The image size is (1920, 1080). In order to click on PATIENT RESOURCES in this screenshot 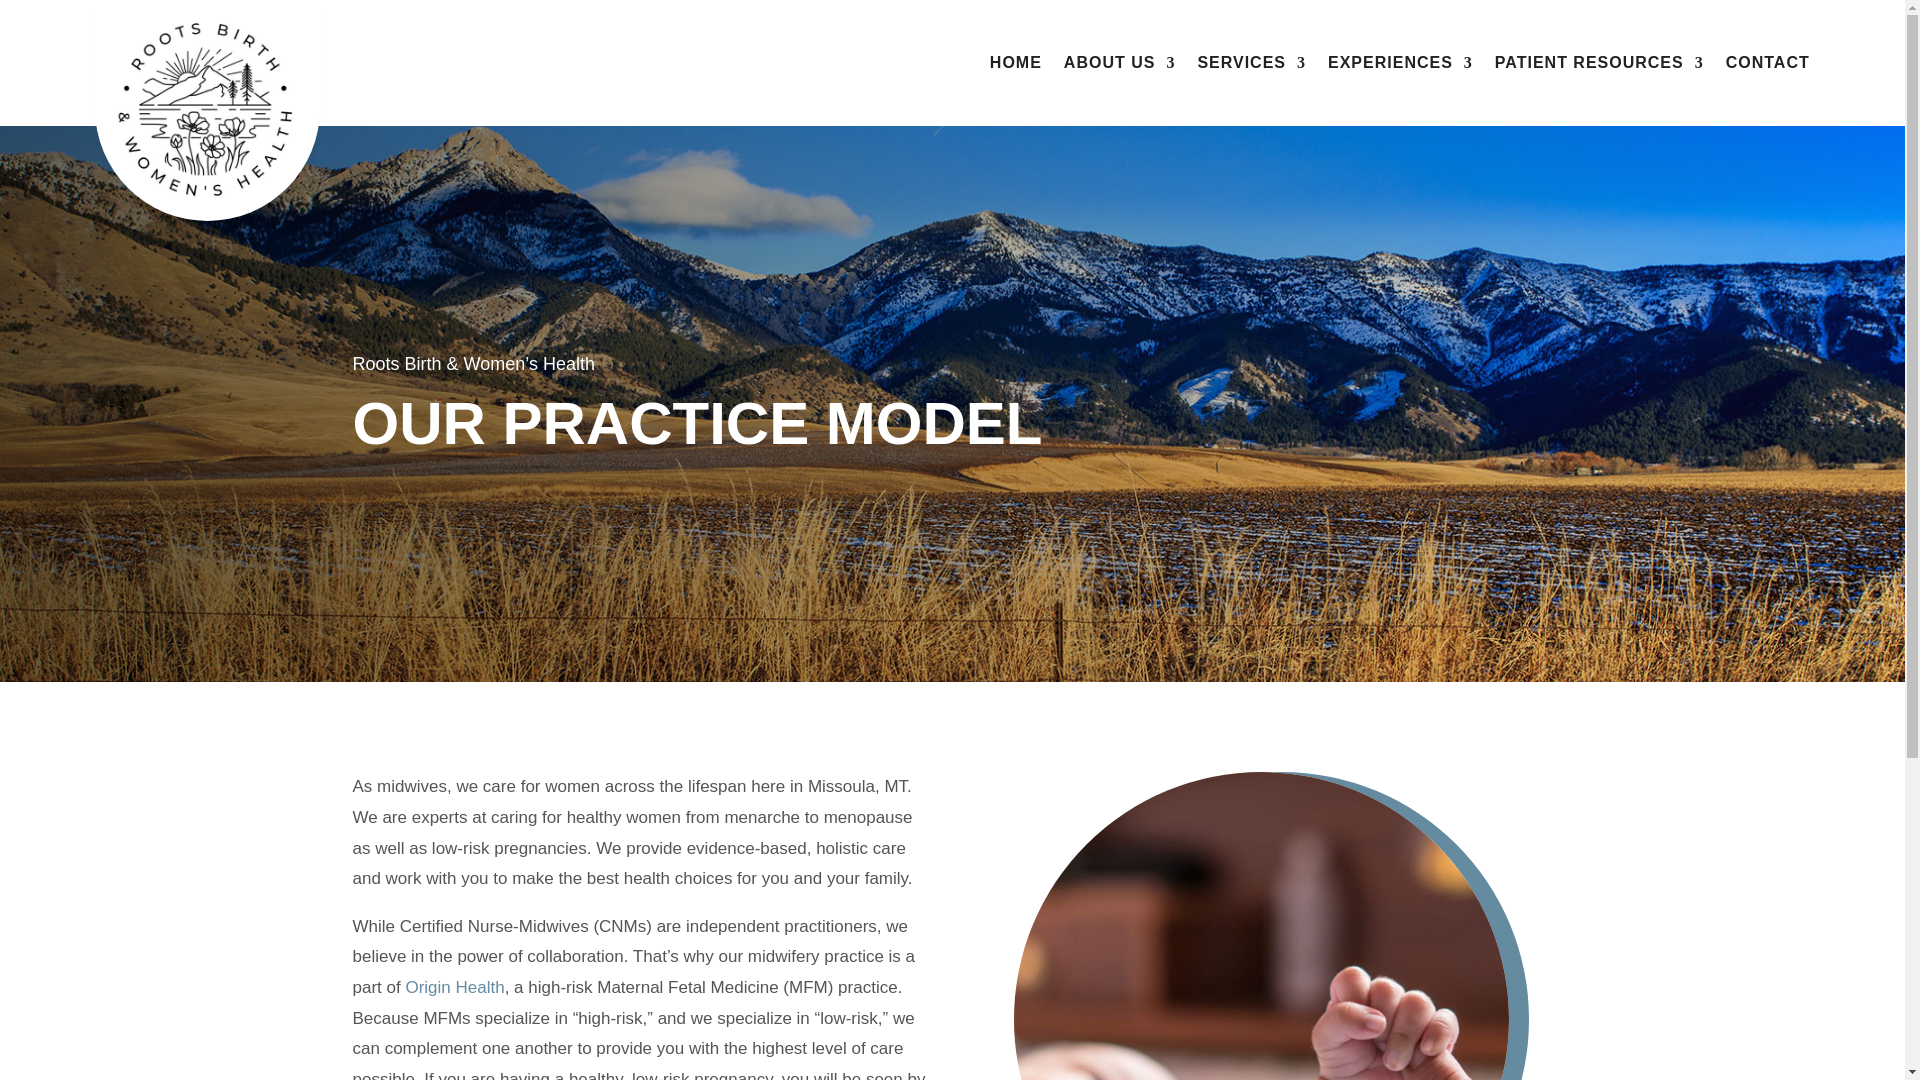, I will do `click(1600, 66)`.